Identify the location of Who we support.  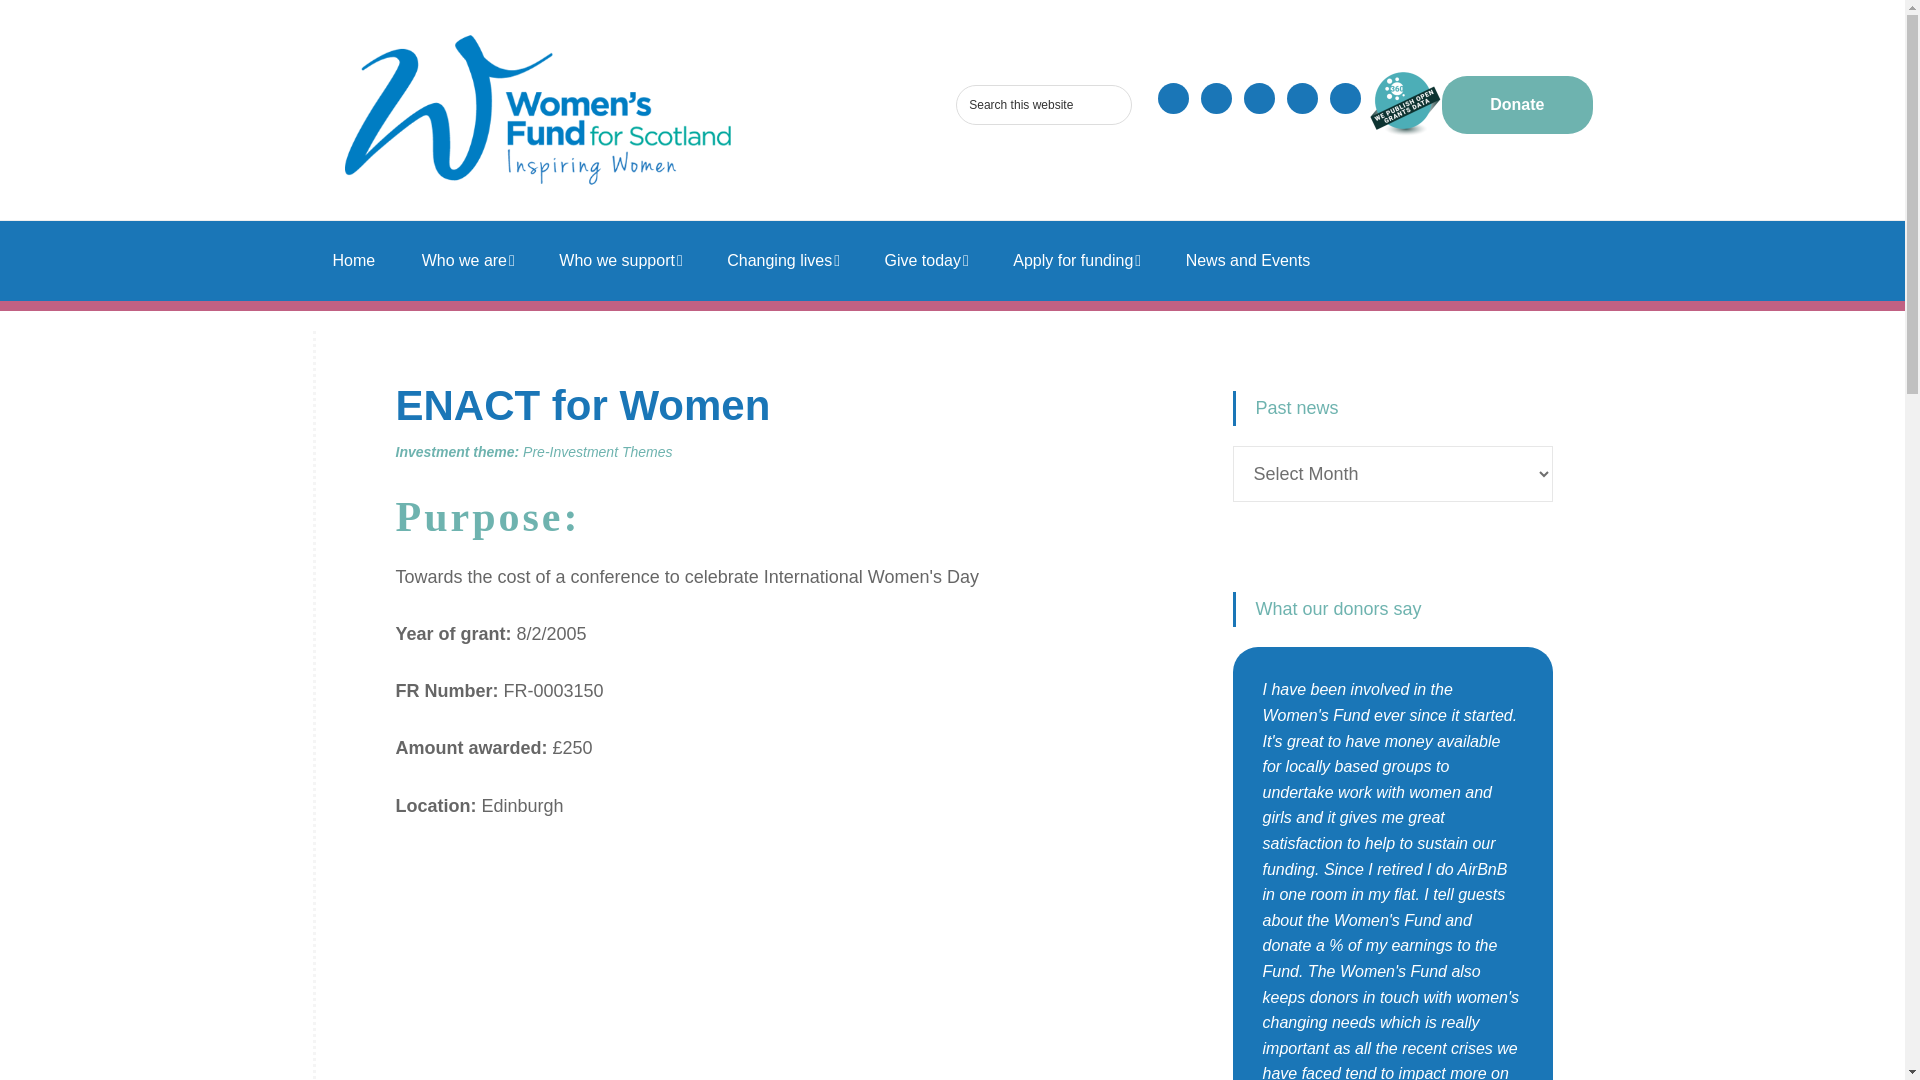
(620, 261).